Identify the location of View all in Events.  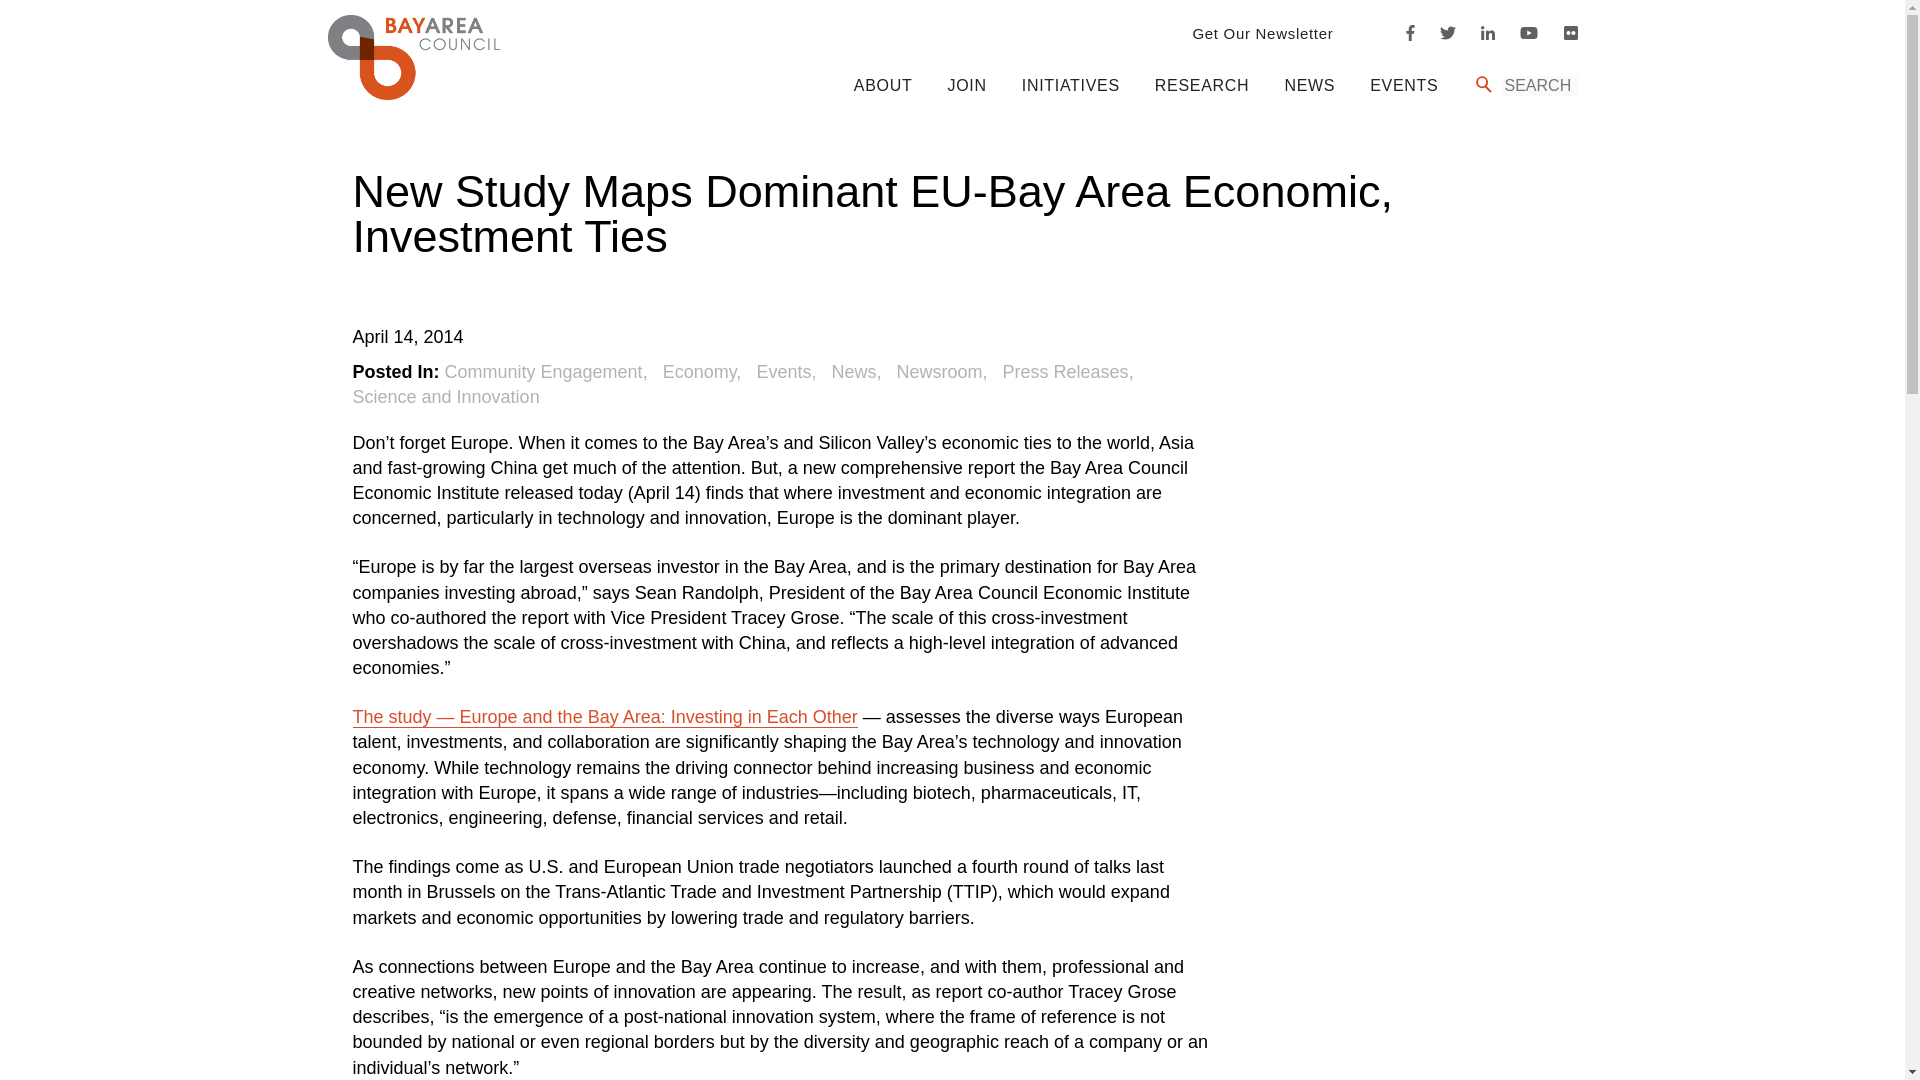
(788, 372).